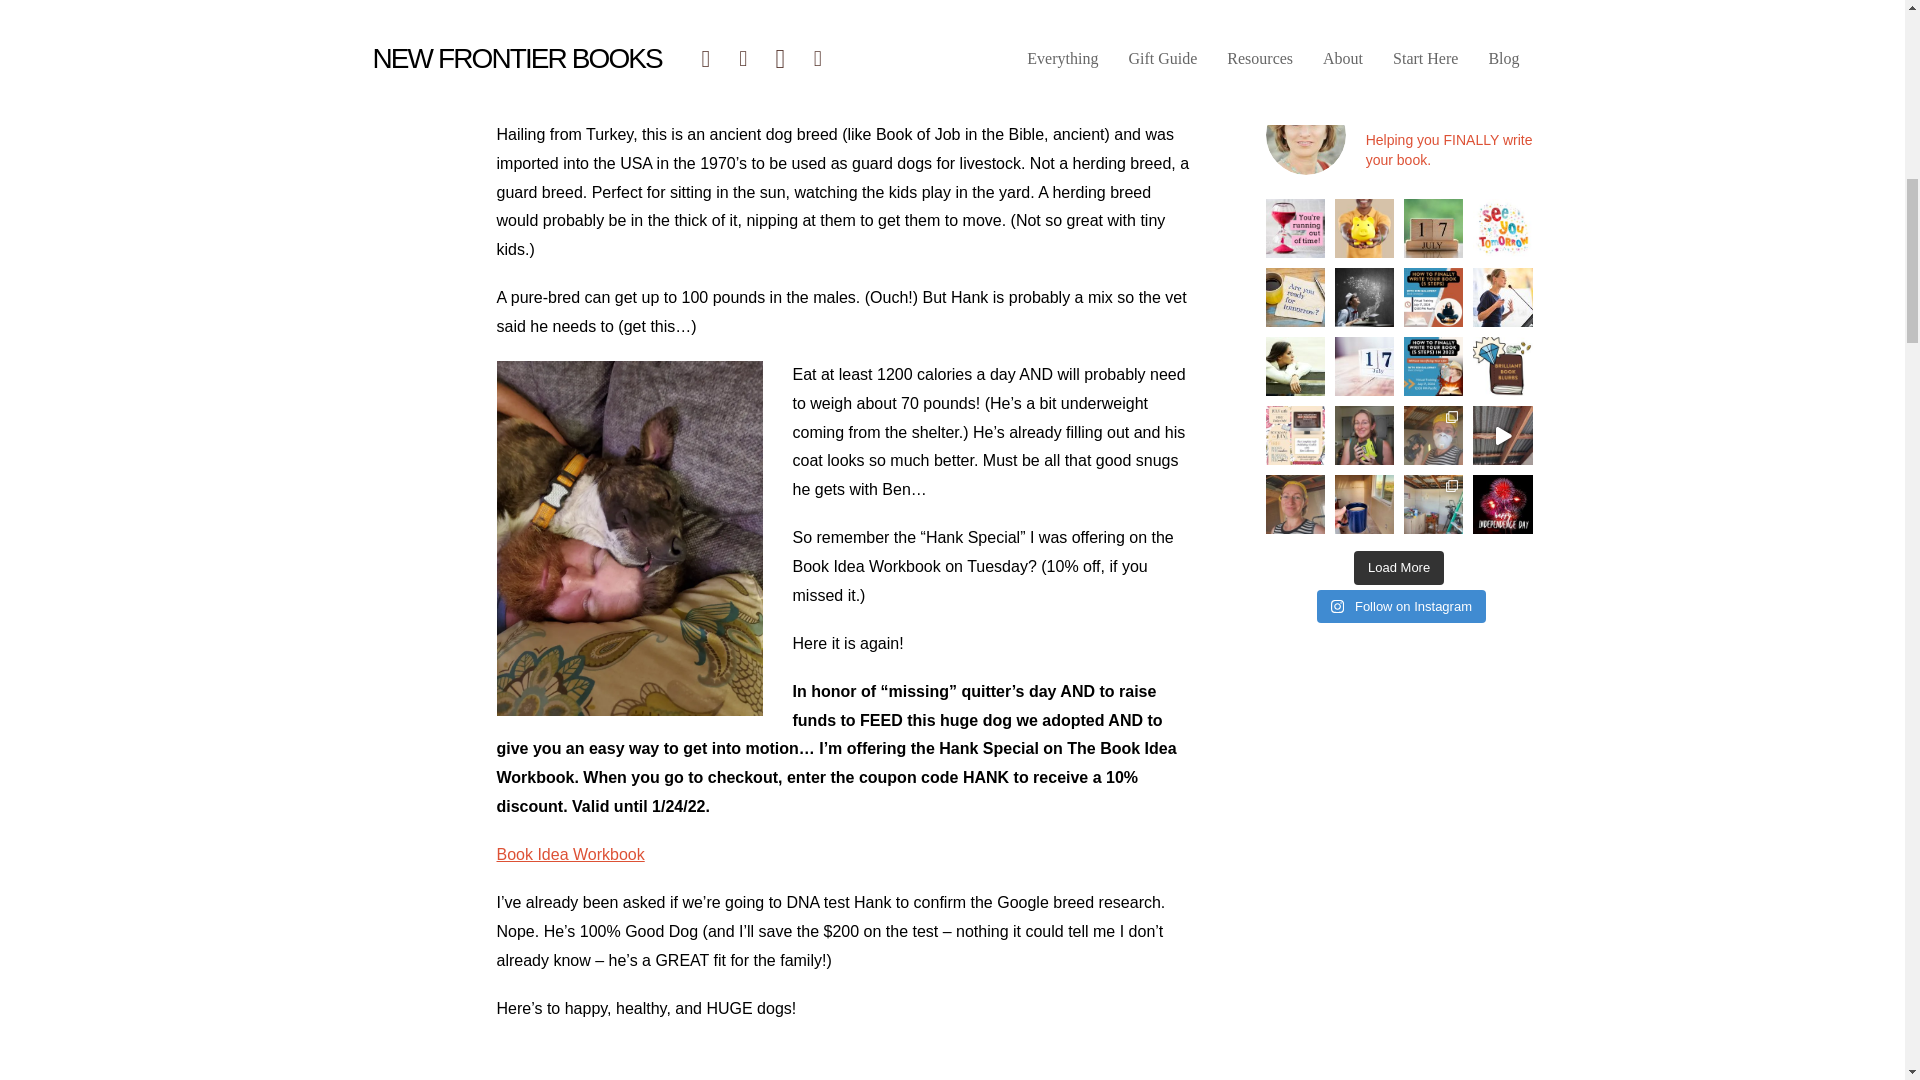 Image resolution: width=1920 pixels, height=1080 pixels. I want to click on Book Idea Workbook, so click(569, 854).